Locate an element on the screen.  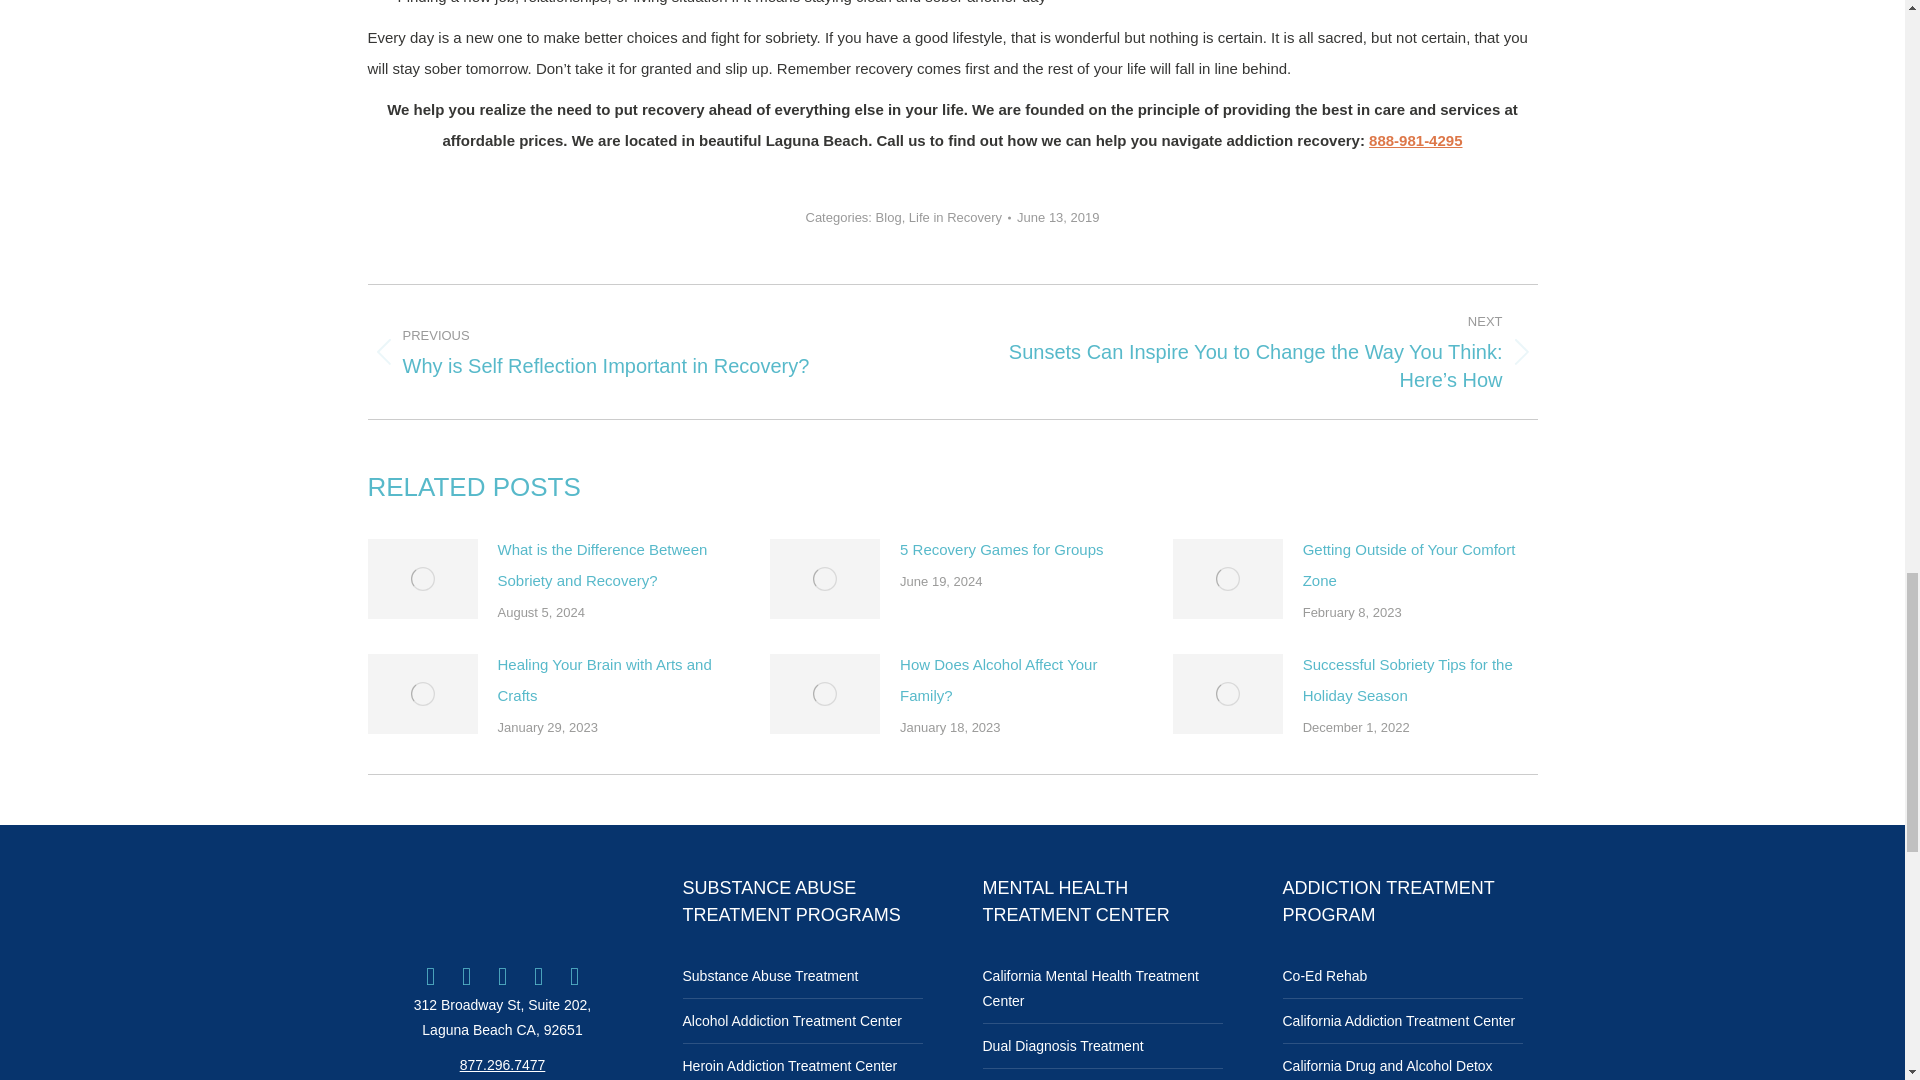
Instagram is located at coordinates (502, 976).